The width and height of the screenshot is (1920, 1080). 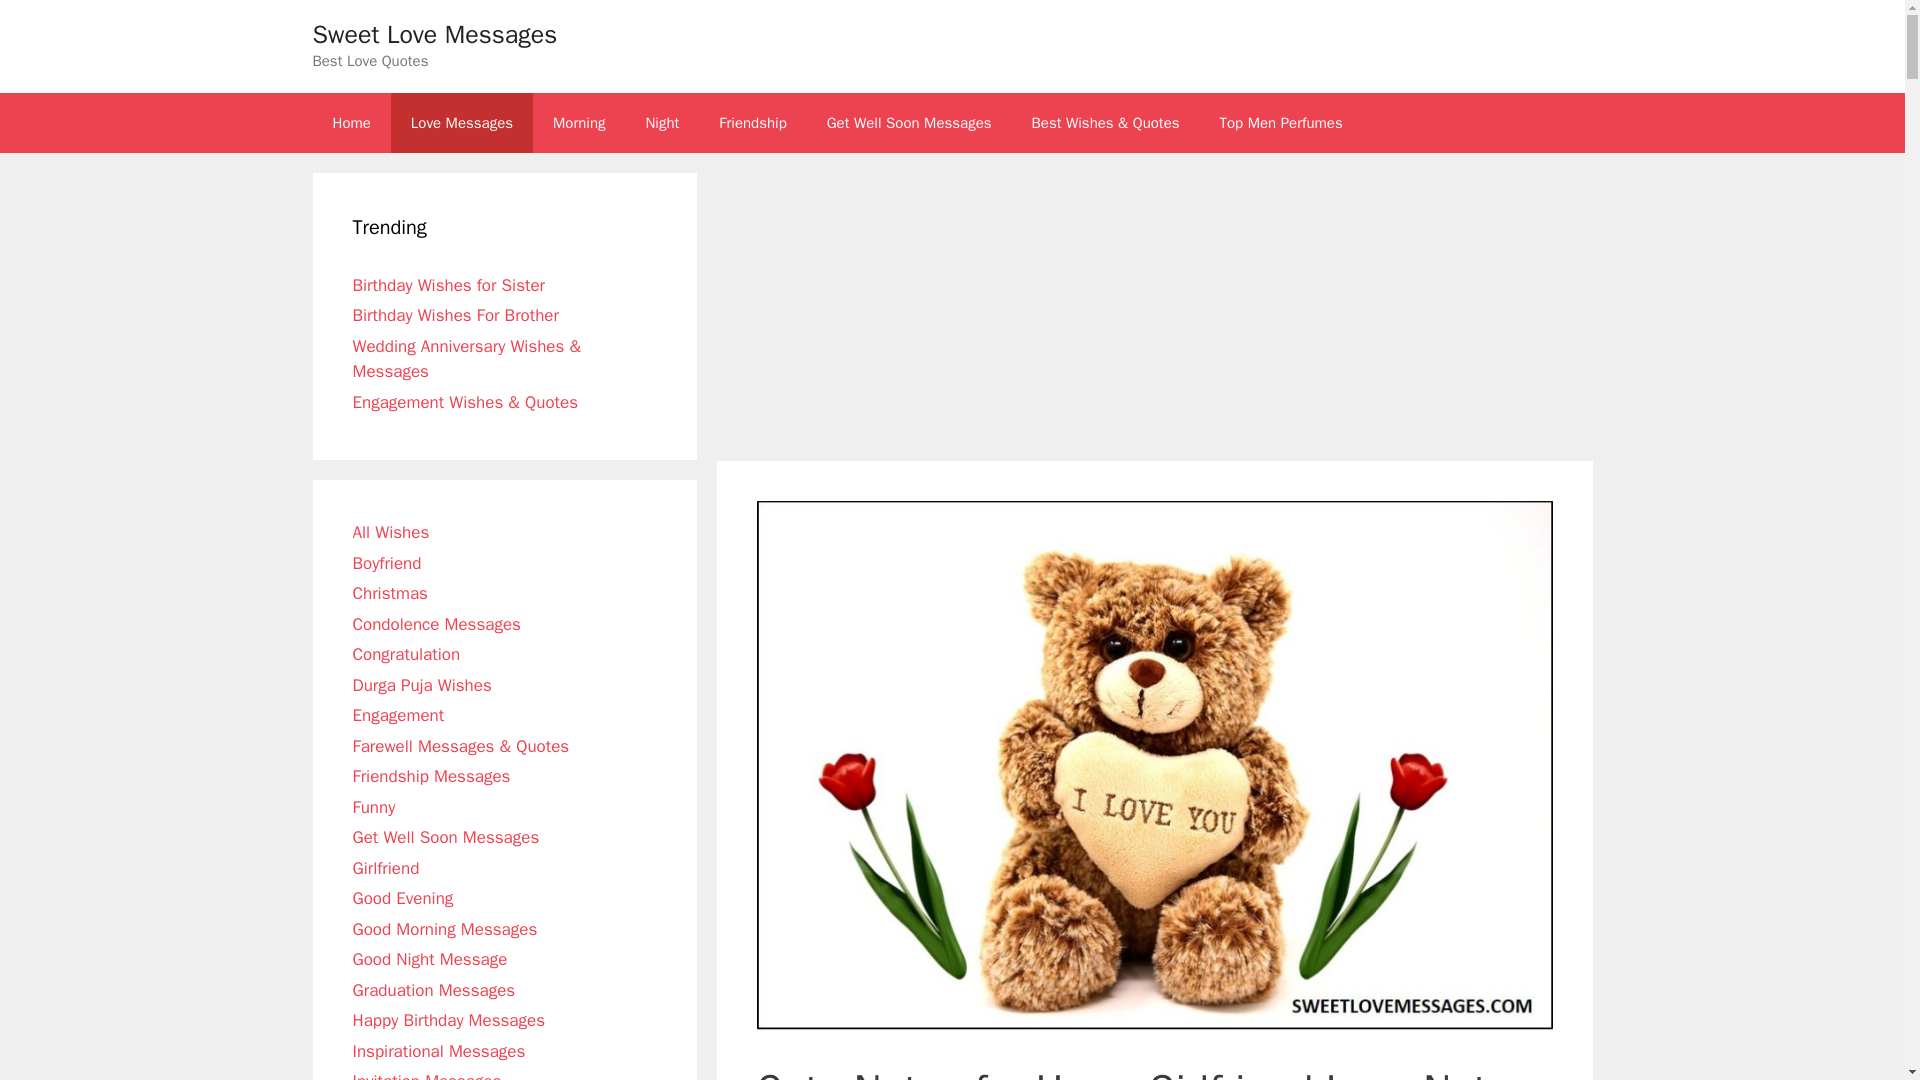 What do you see at coordinates (462, 122) in the screenshot?
I see `Love Messages` at bounding box center [462, 122].